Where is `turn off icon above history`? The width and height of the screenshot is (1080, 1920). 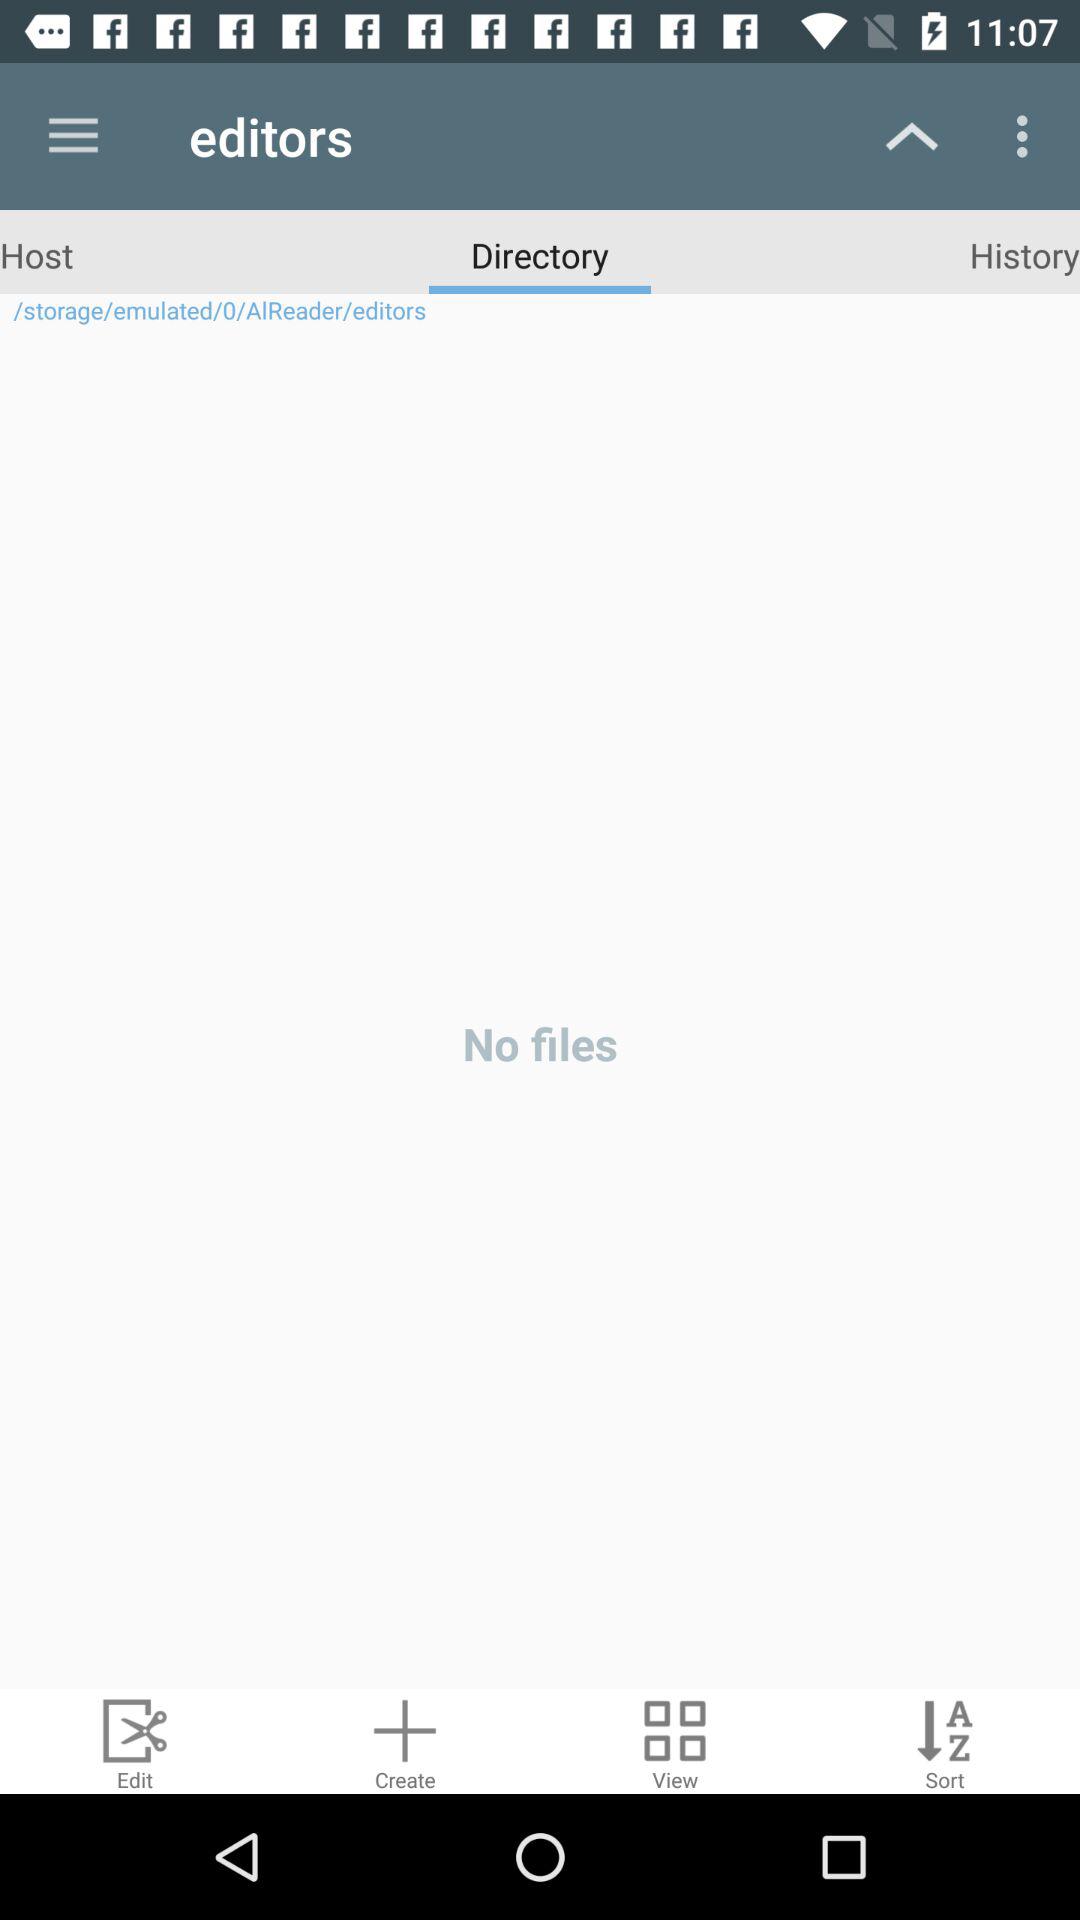 turn off icon above history is located at coordinates (1028, 136).